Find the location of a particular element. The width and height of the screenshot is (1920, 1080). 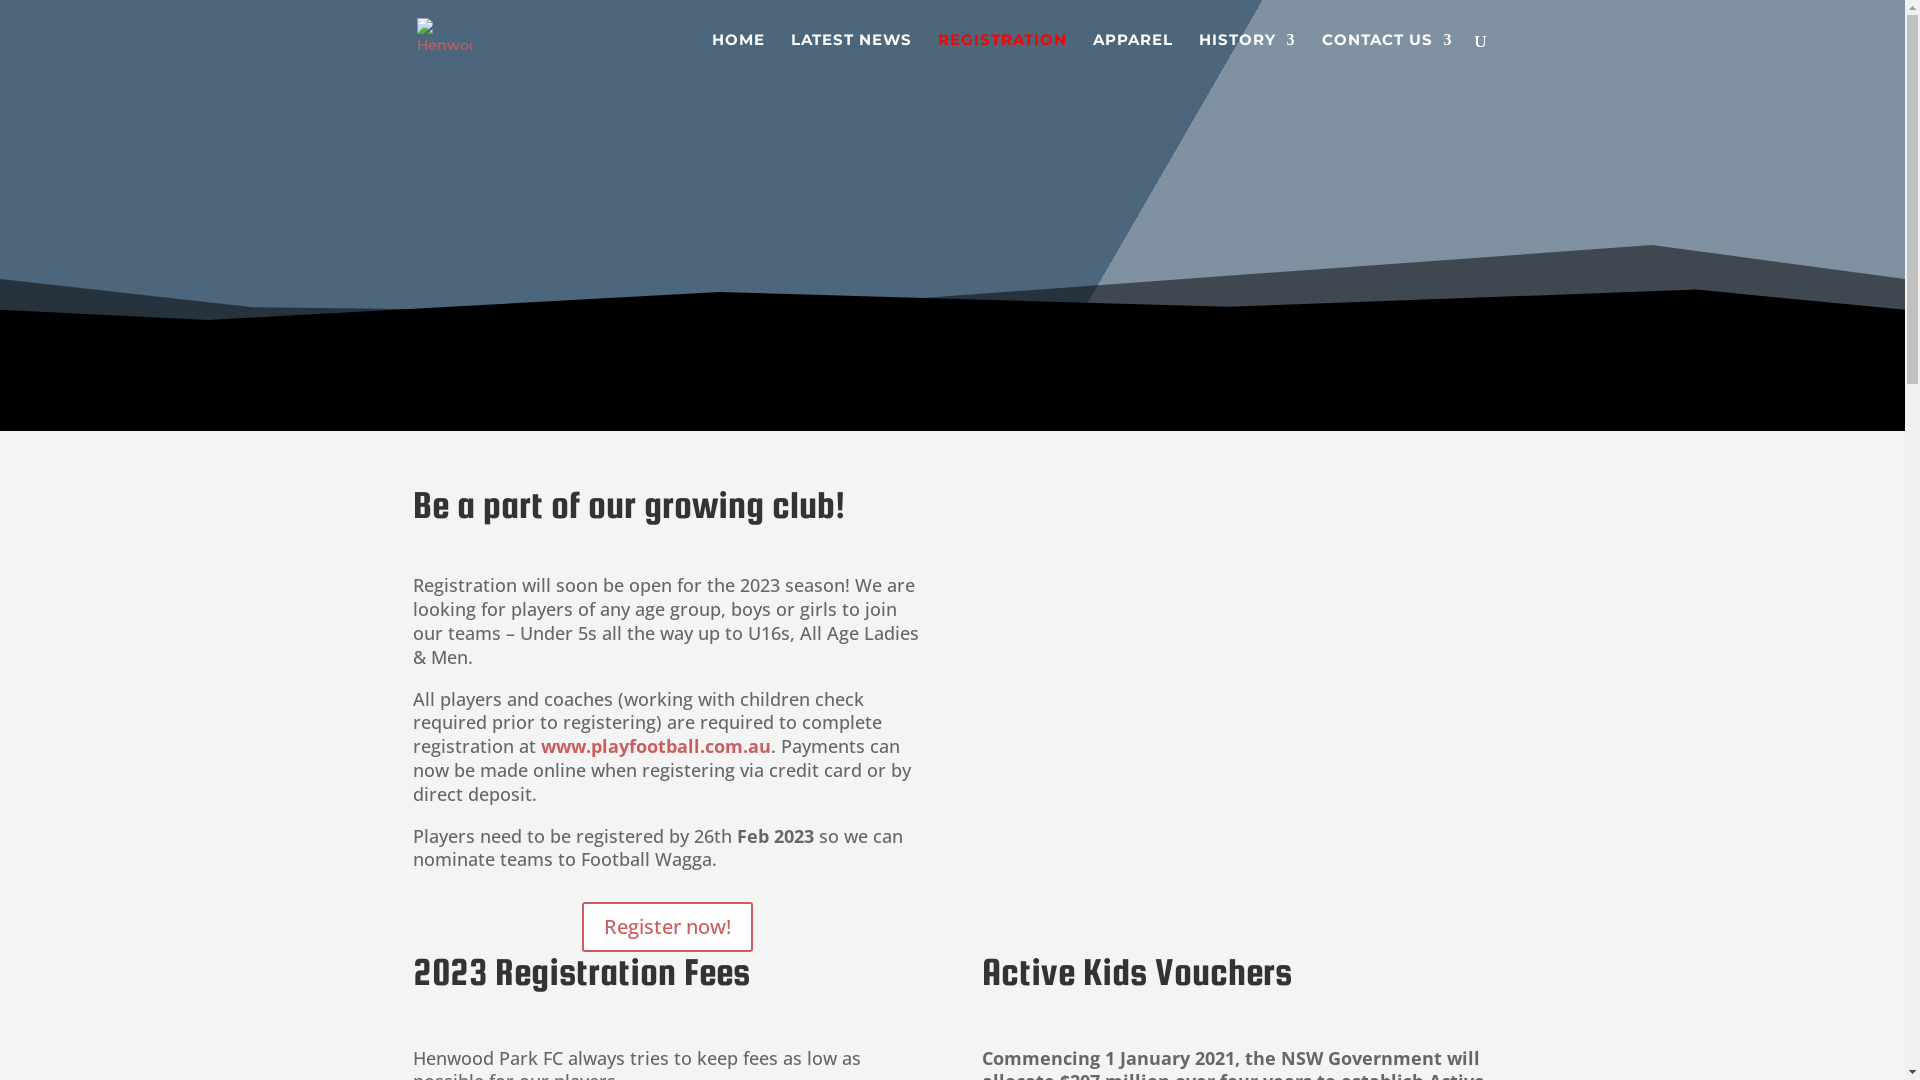

CONTACT US is located at coordinates (1388, 56).